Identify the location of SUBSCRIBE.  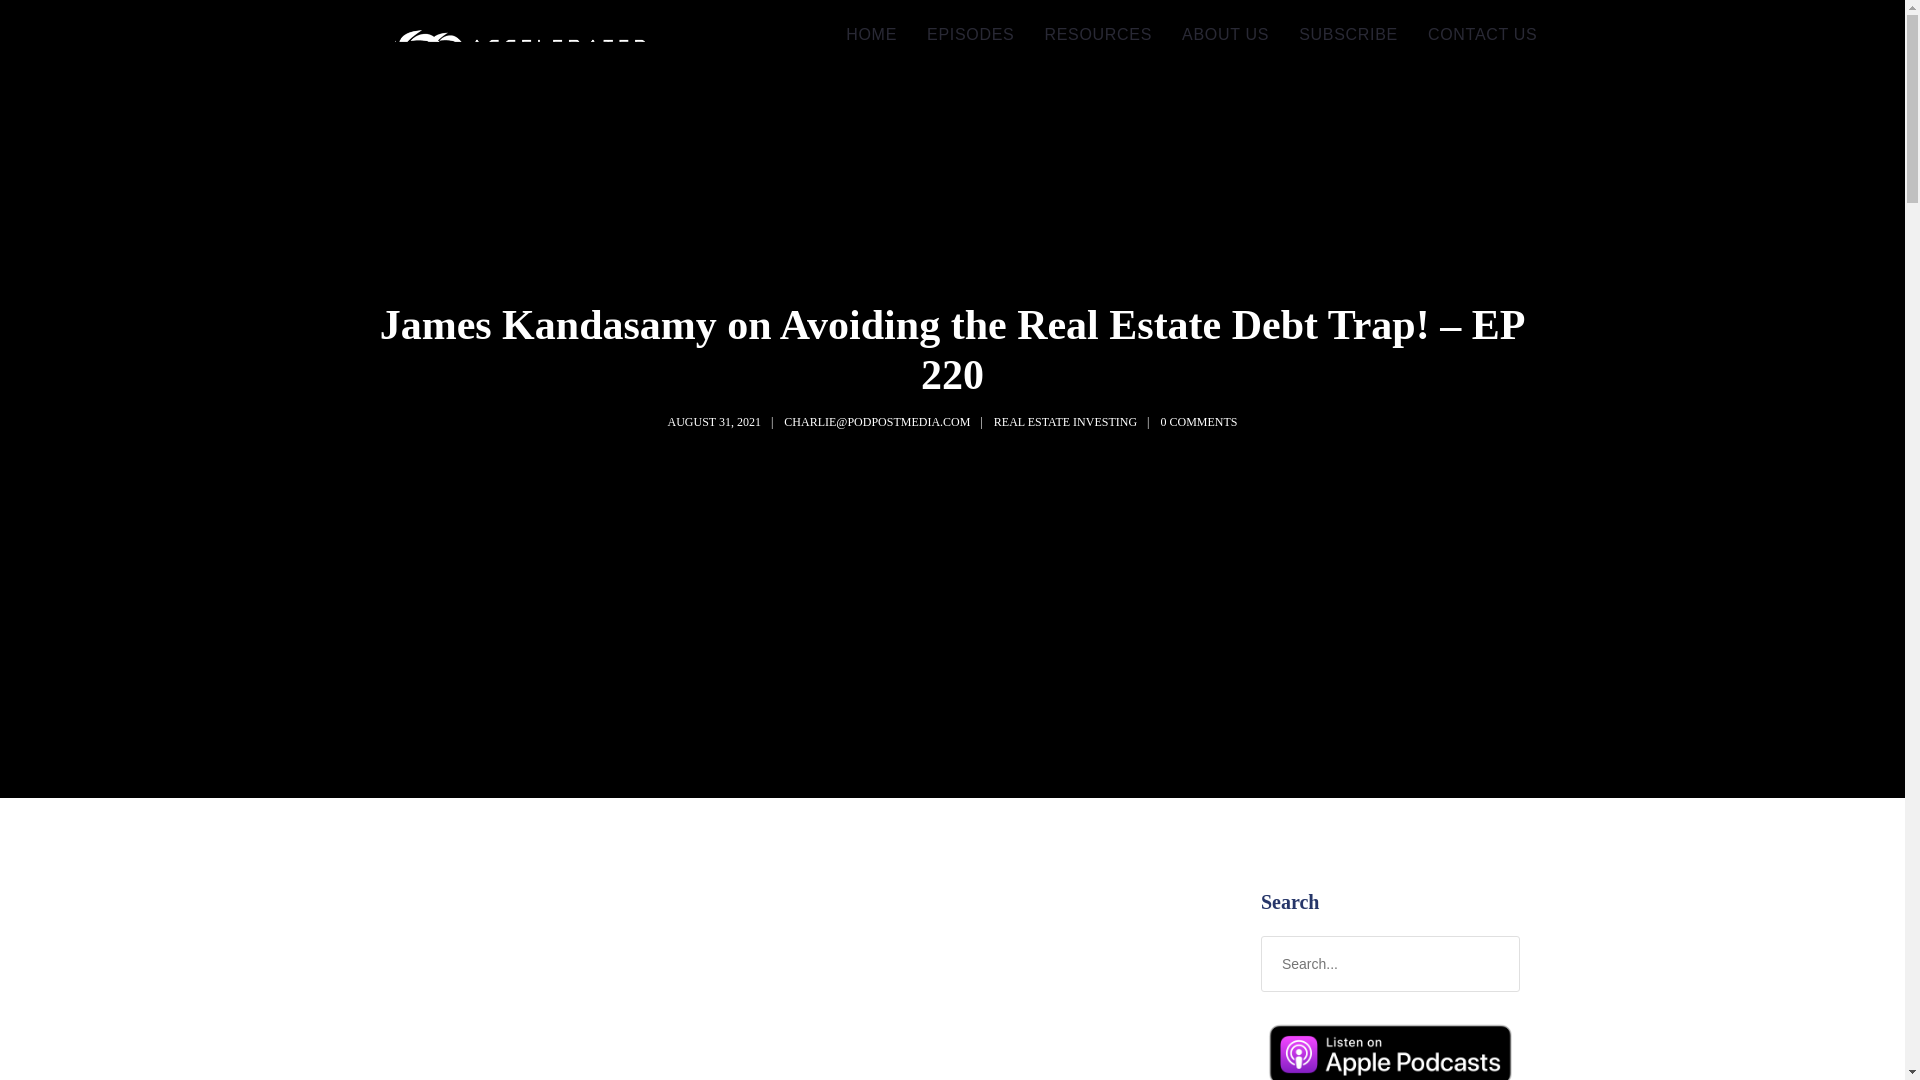
(1348, 35).